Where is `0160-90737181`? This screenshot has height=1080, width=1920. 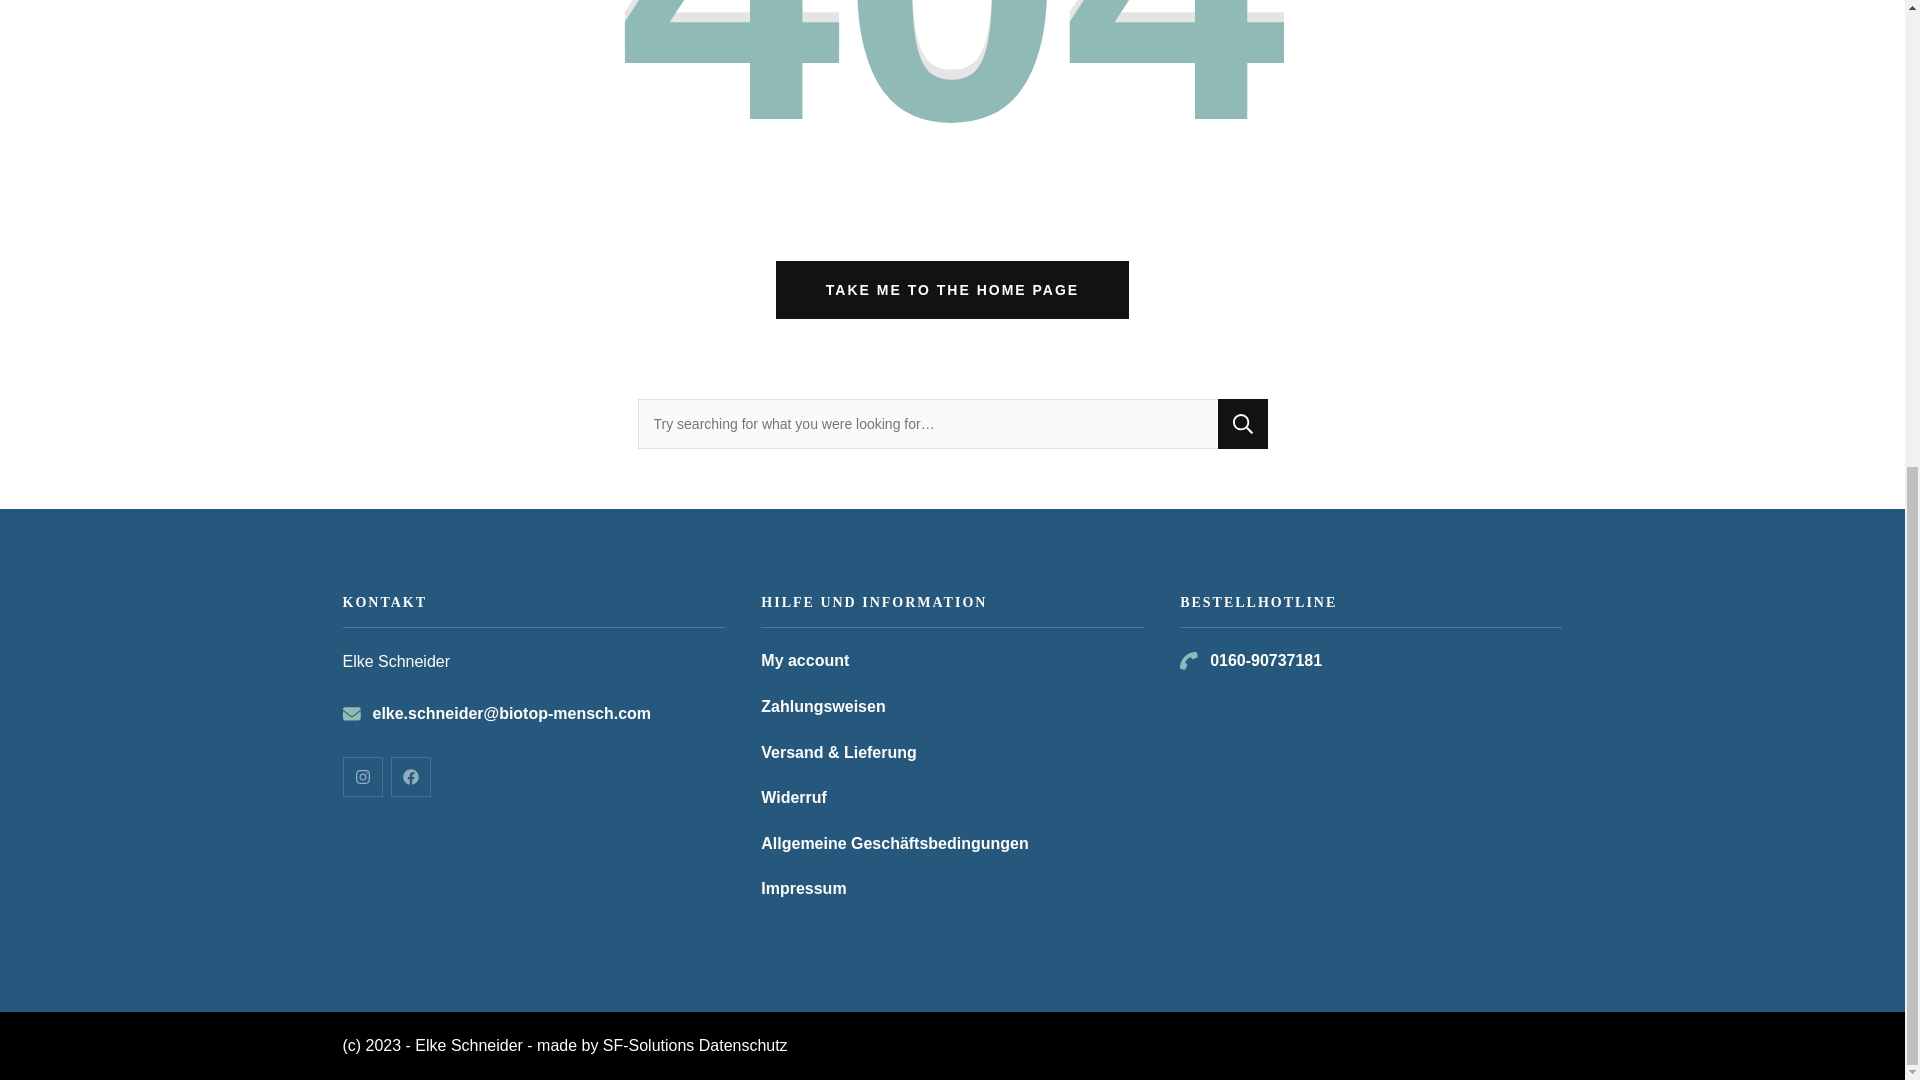 0160-90737181 is located at coordinates (1266, 660).